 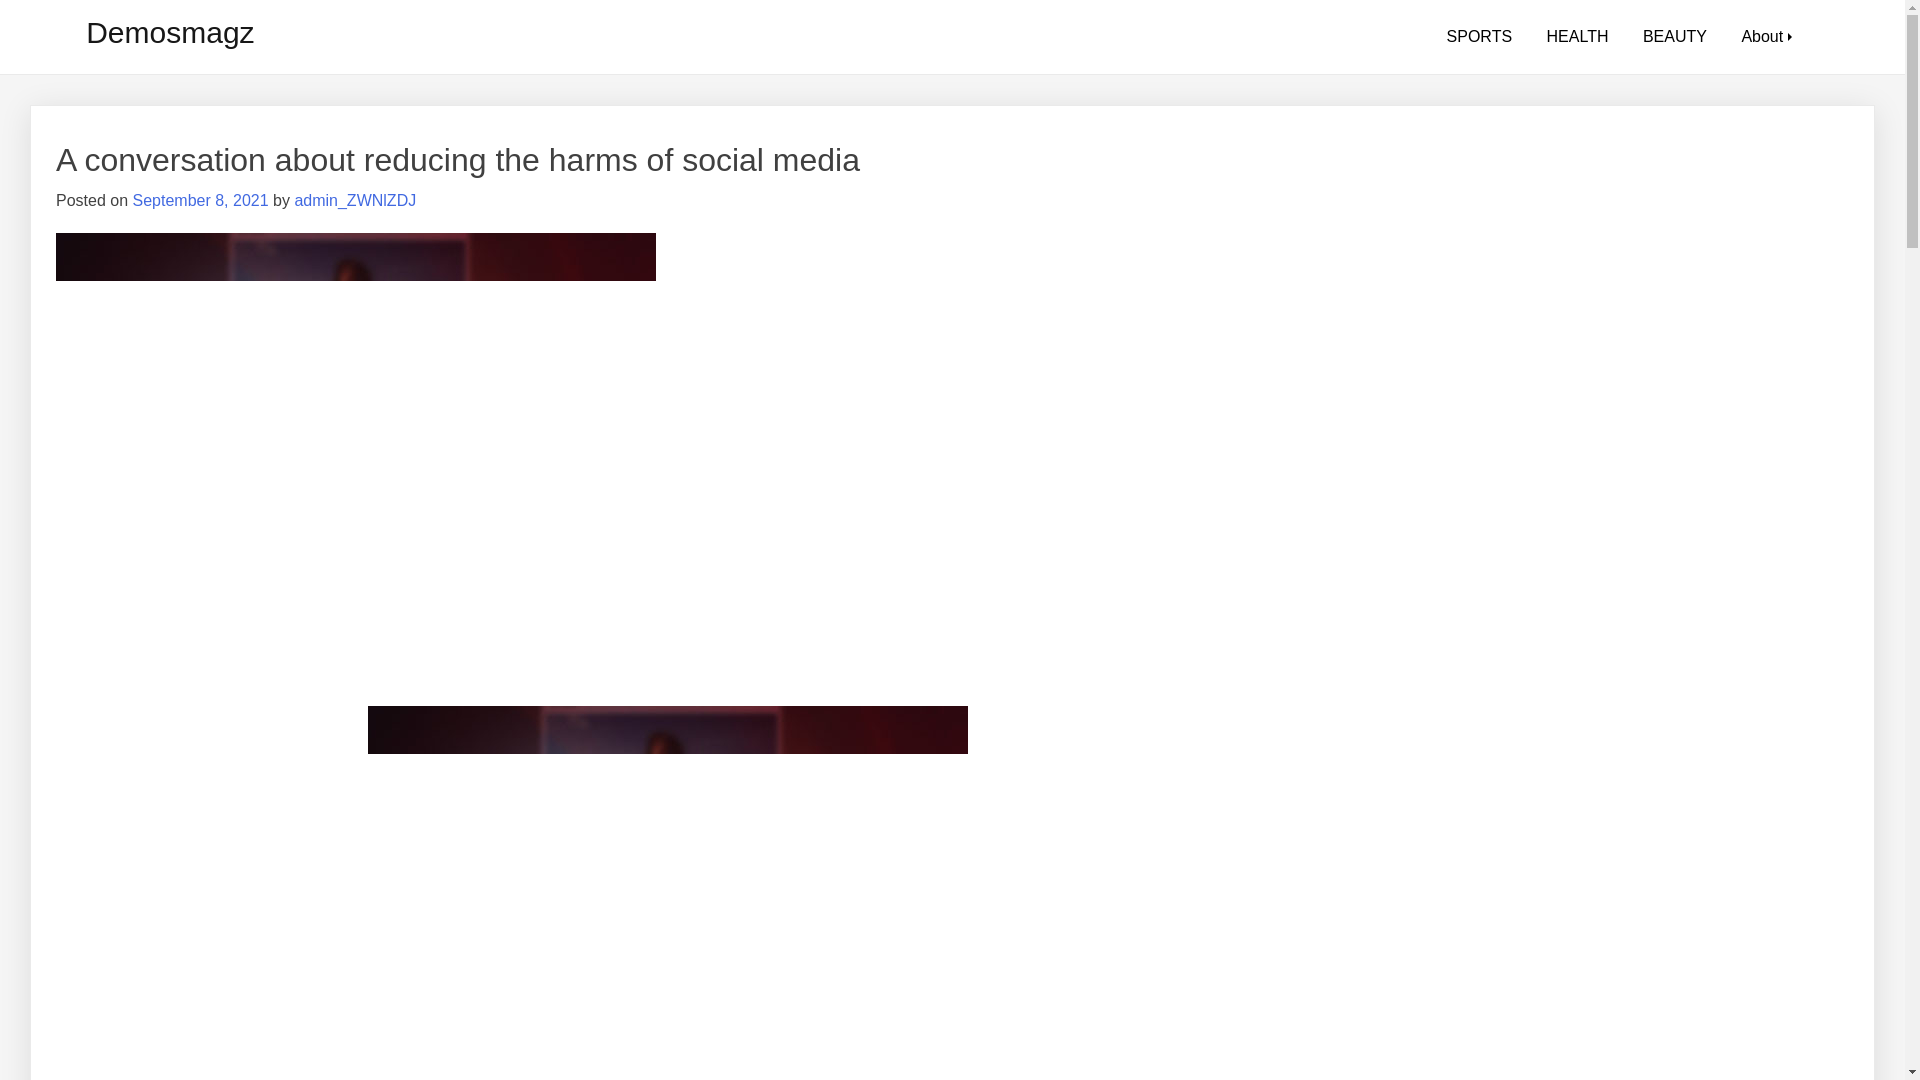 What do you see at coordinates (1578, 37) in the screenshot?
I see `HEALTH` at bounding box center [1578, 37].